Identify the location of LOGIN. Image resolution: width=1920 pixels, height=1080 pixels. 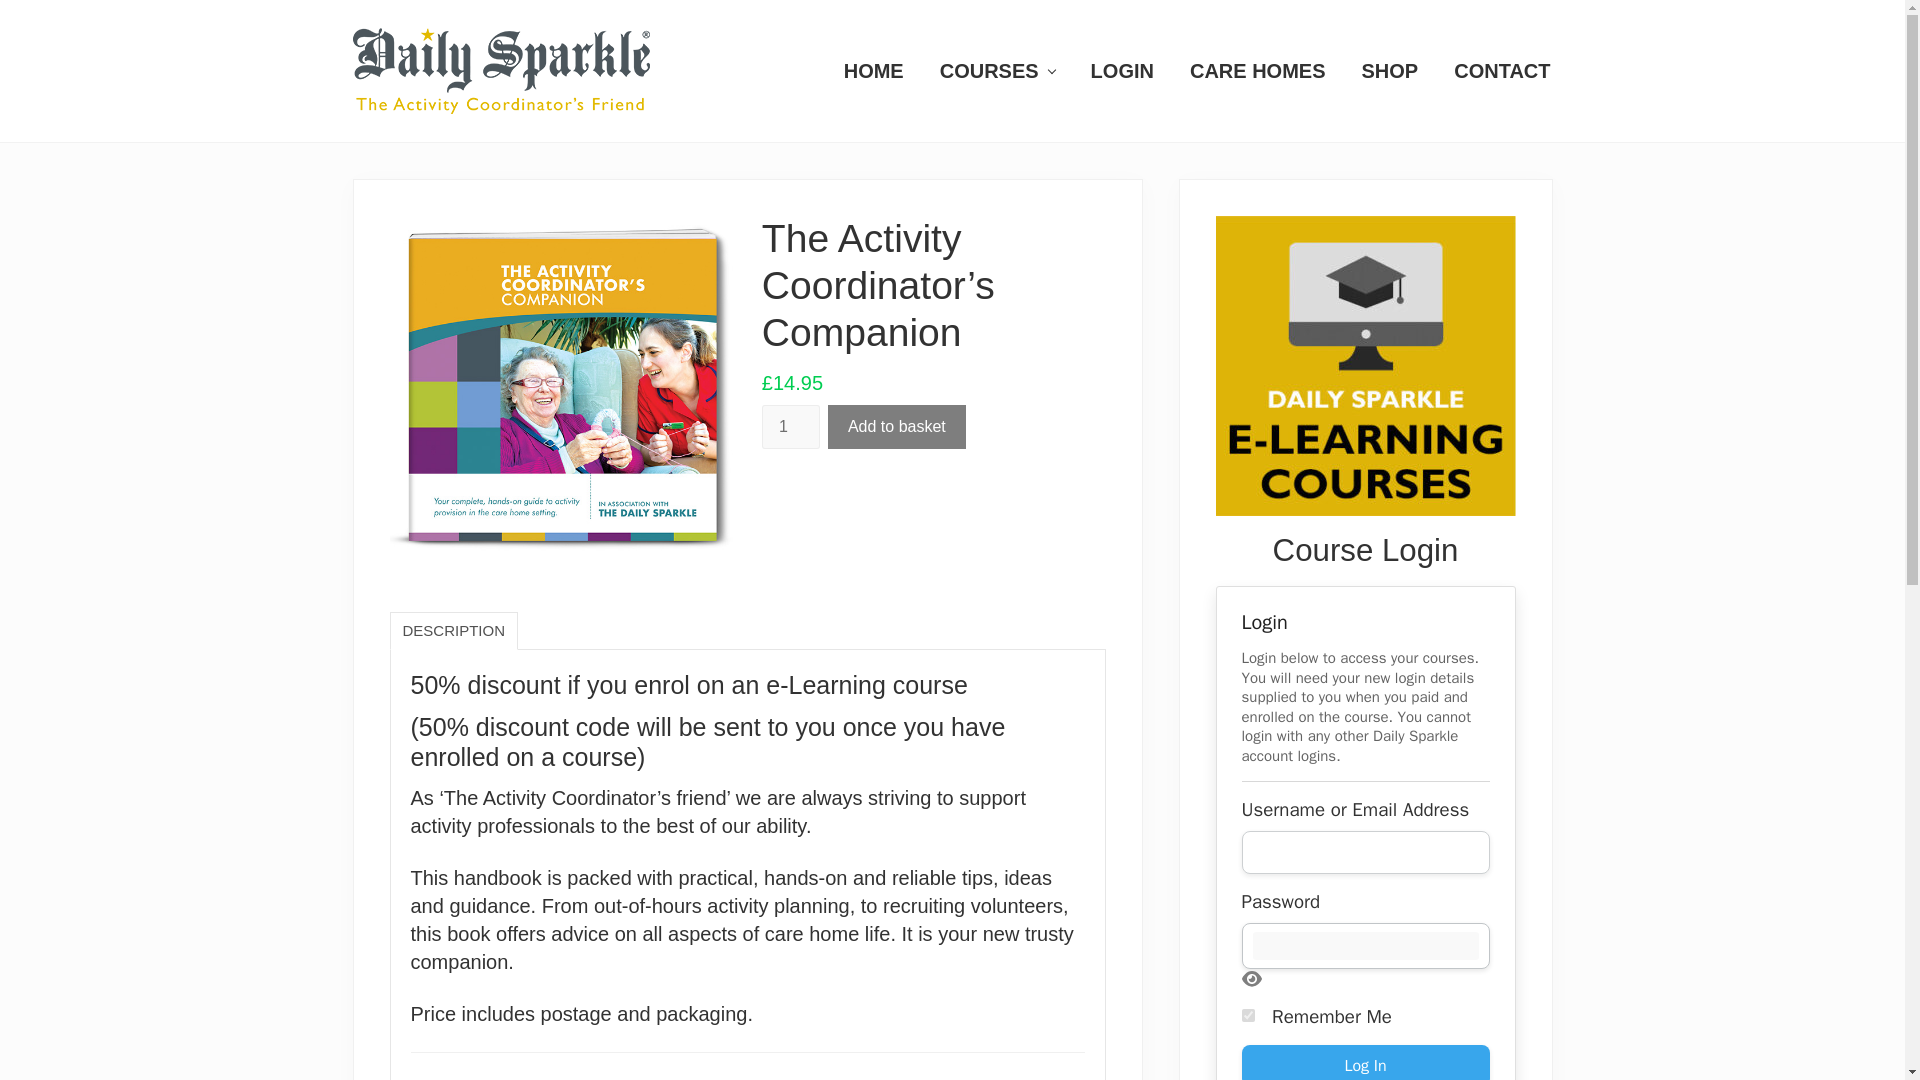
(1122, 70).